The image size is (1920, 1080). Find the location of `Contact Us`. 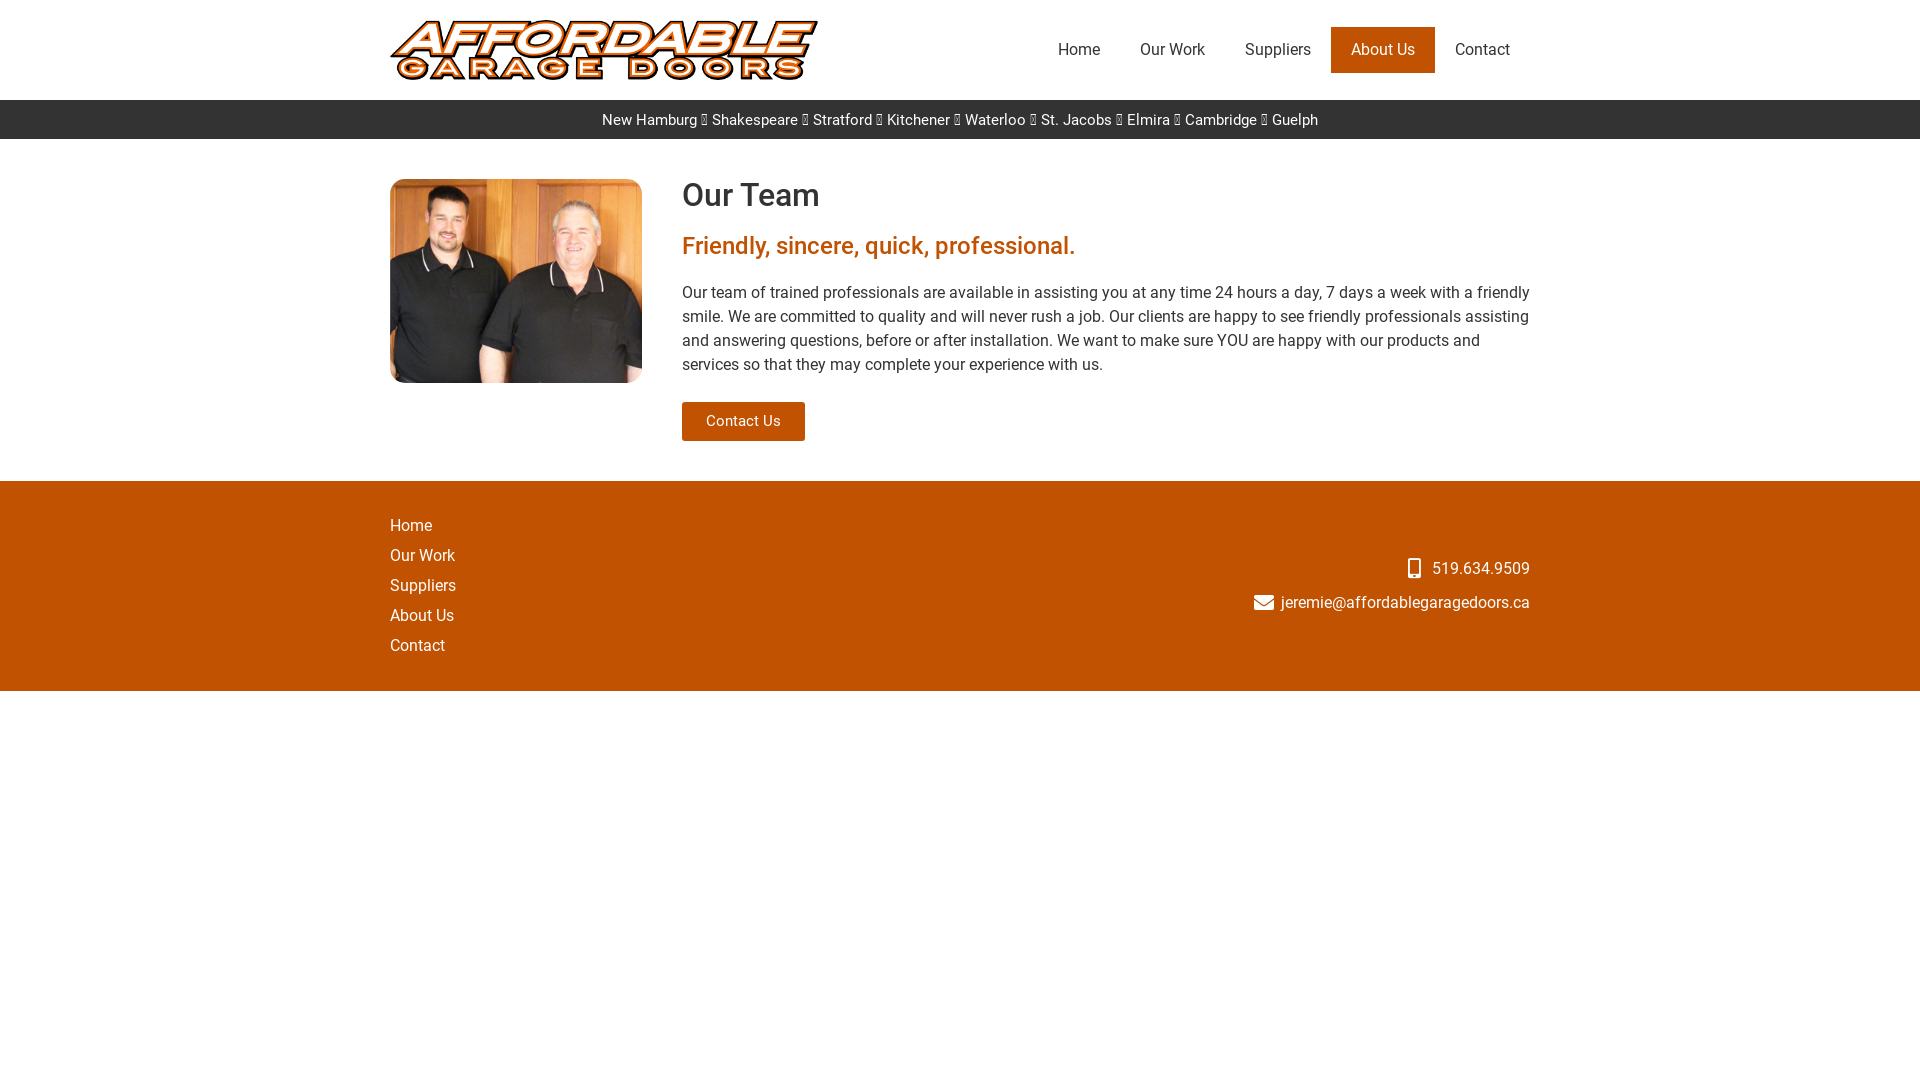

Contact Us is located at coordinates (744, 422).